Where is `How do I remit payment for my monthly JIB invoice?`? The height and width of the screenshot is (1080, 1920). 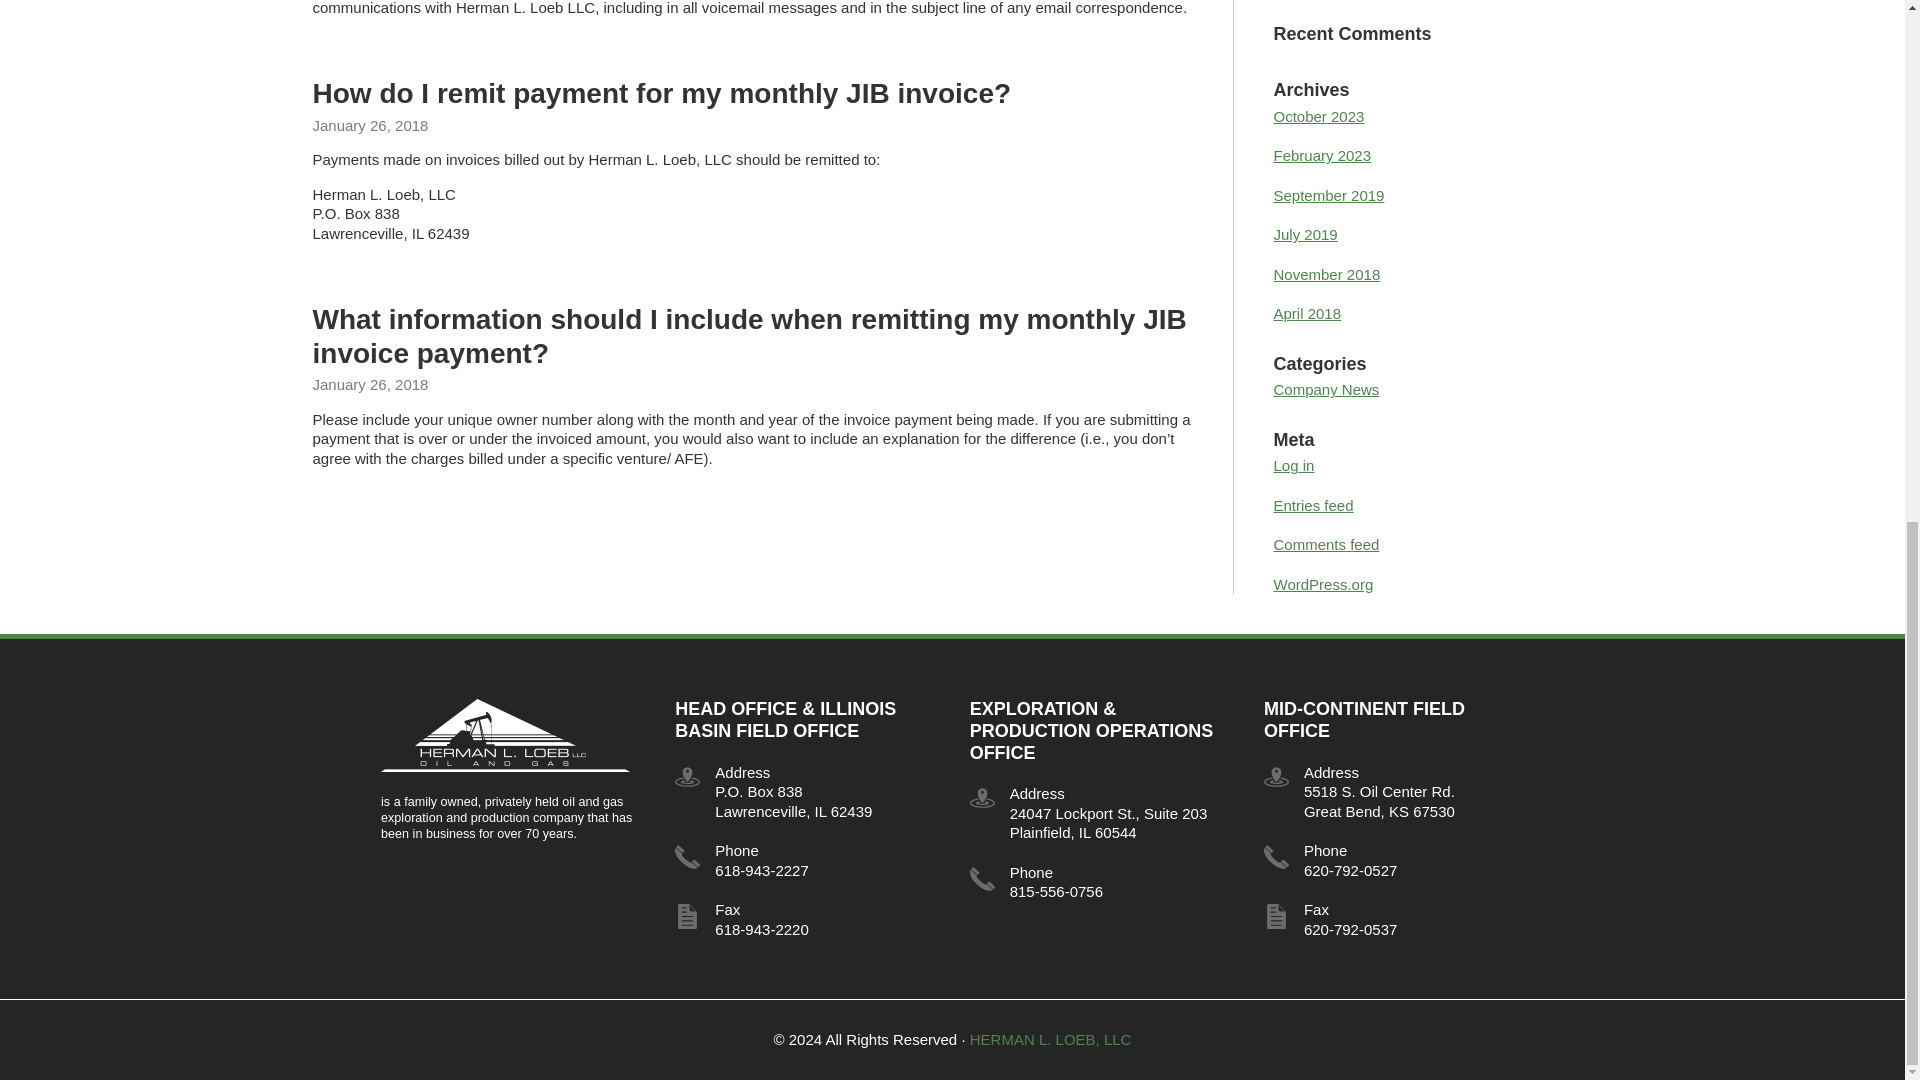 How do I remit payment for my monthly JIB invoice? is located at coordinates (661, 93).